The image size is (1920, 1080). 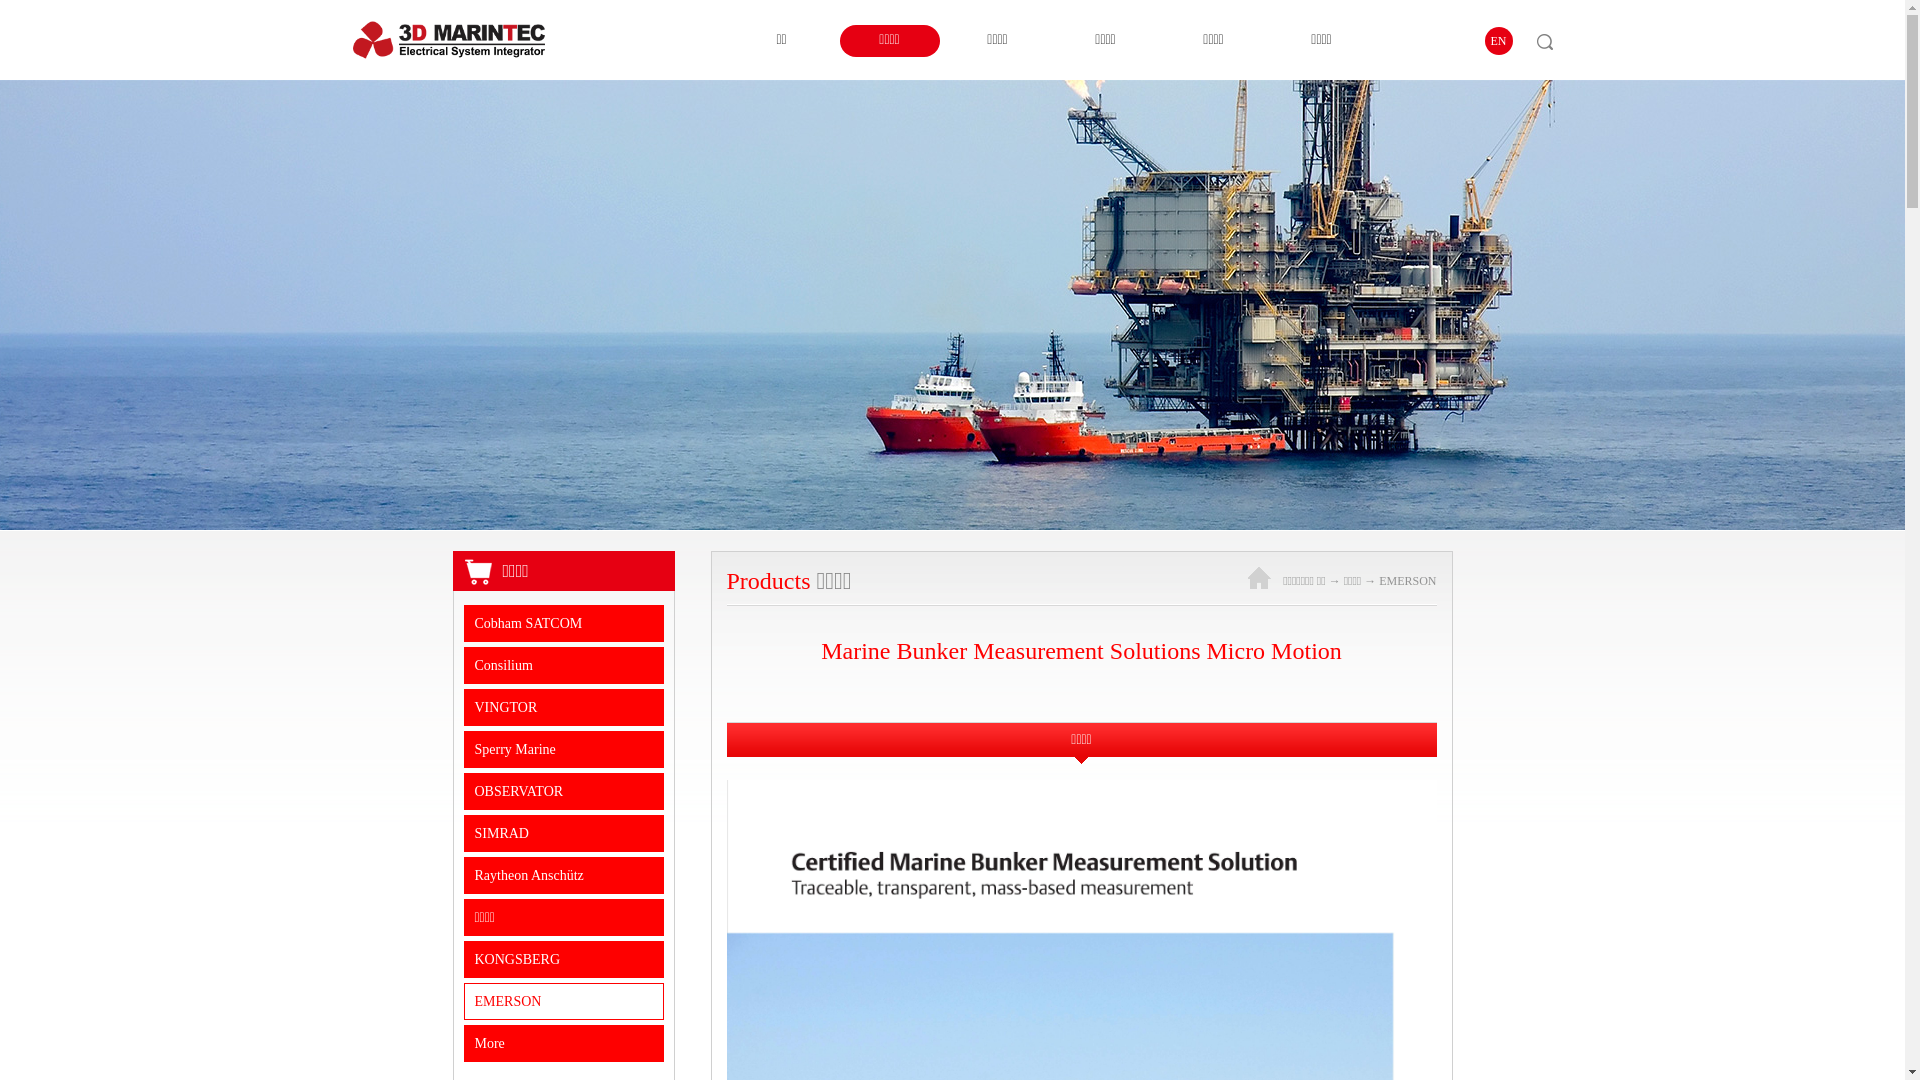 I want to click on More, so click(x=564, y=1044).